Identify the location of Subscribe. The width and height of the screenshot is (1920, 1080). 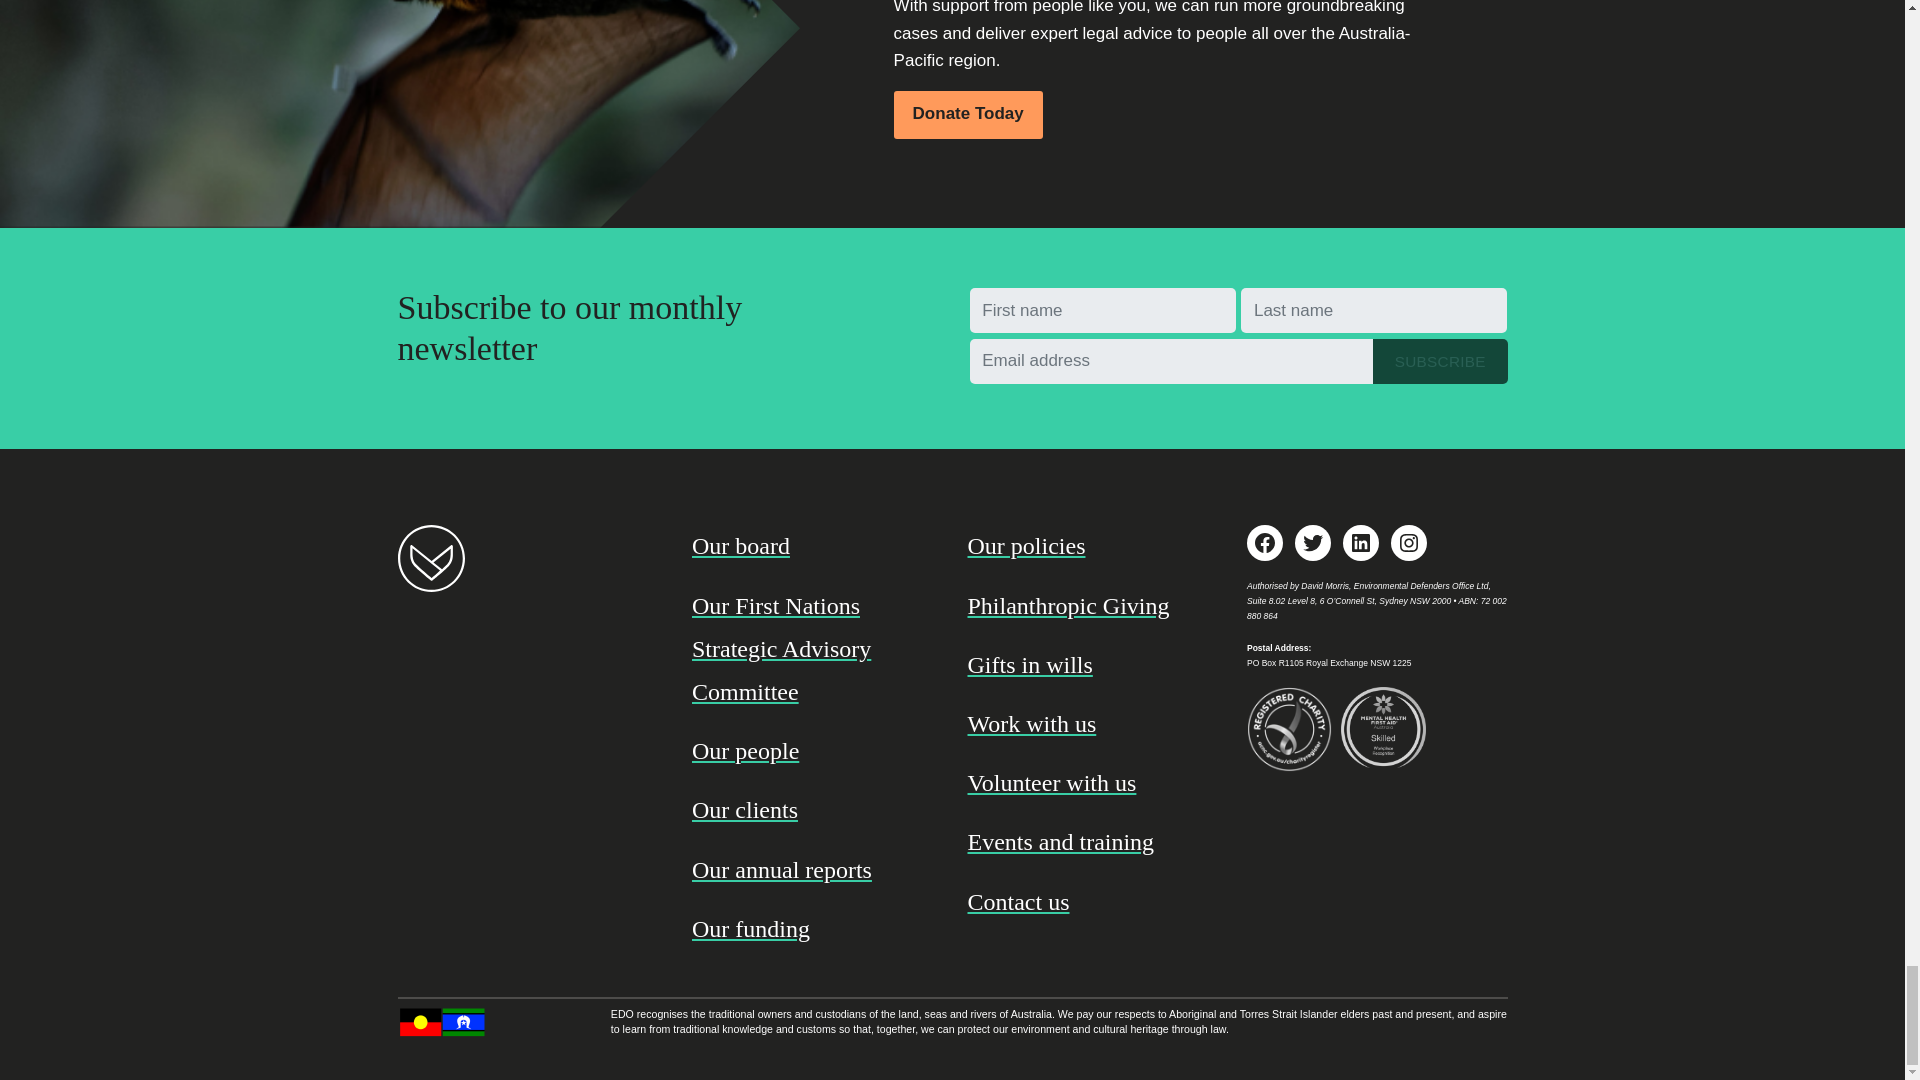
(1440, 362).